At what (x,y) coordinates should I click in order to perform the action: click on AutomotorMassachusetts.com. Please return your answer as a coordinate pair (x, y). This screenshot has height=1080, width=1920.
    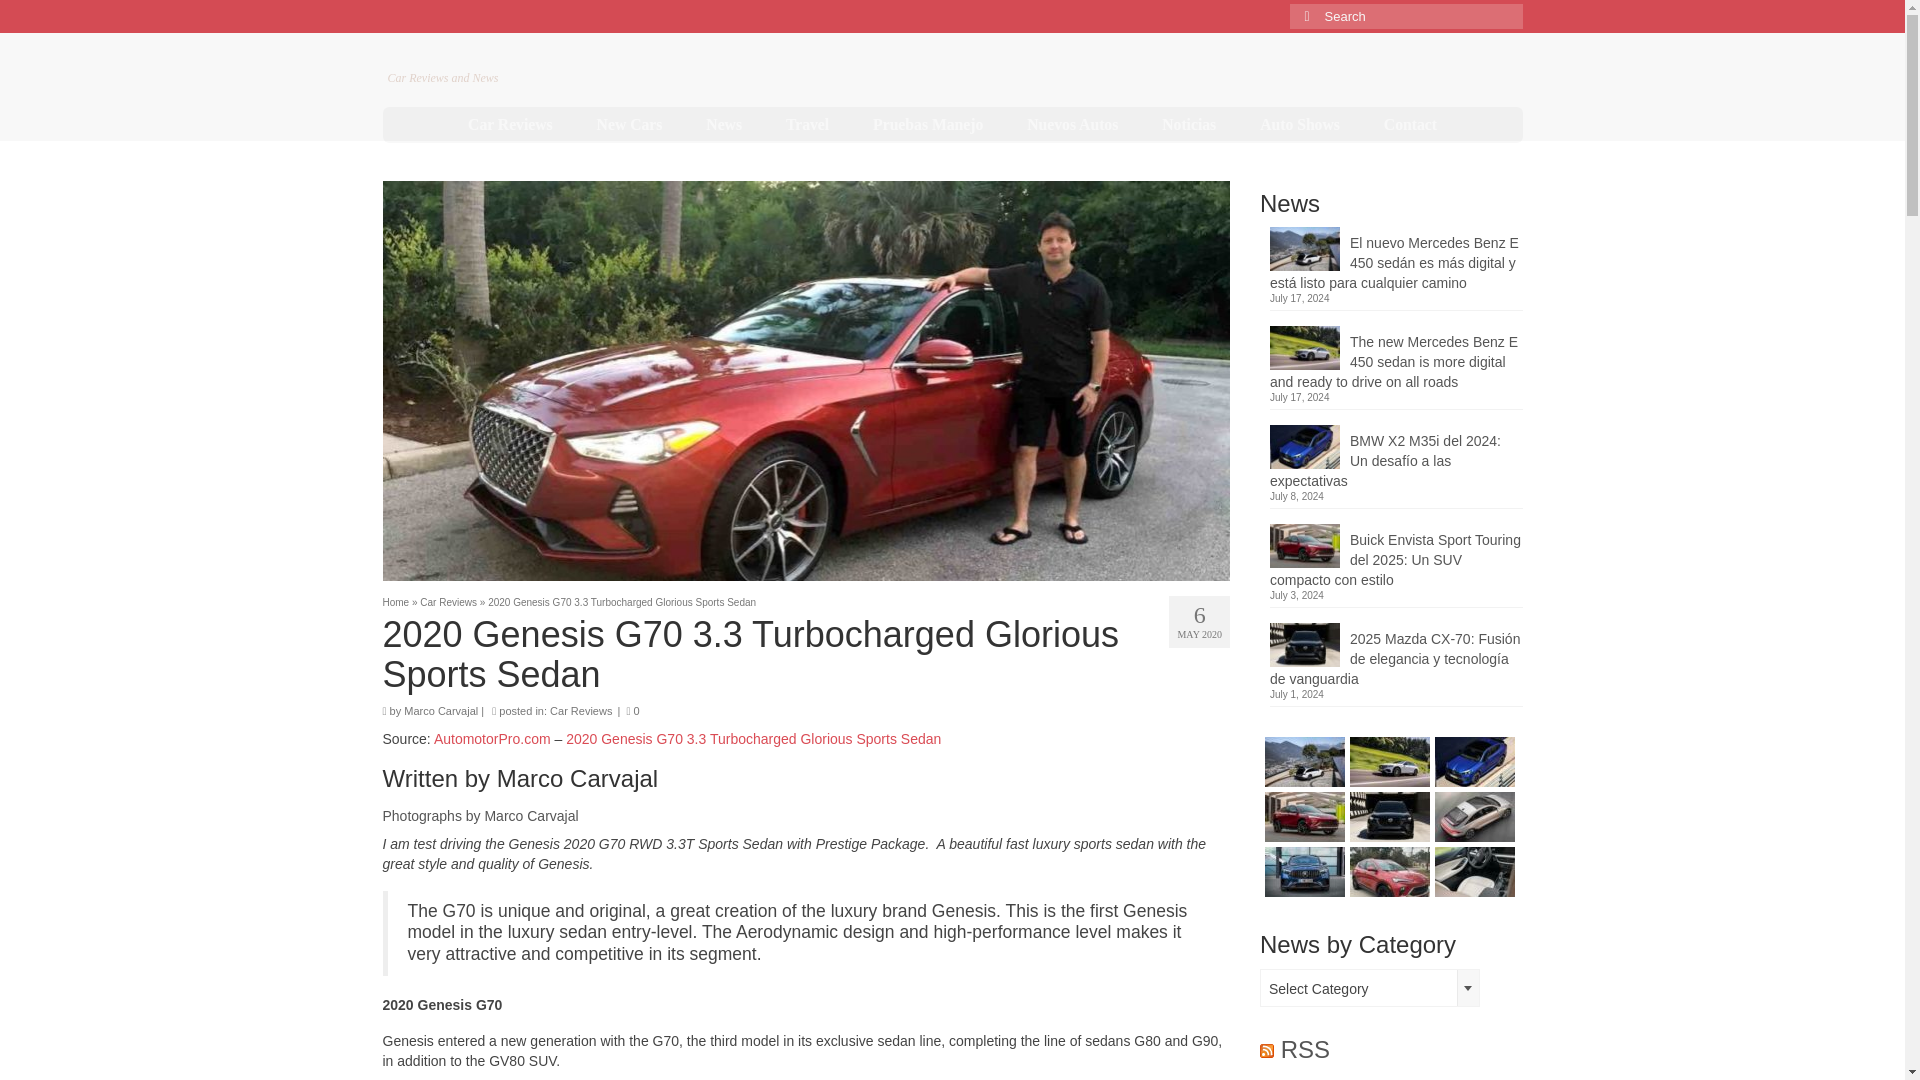
    Looking at the image, I should click on (570, 56).